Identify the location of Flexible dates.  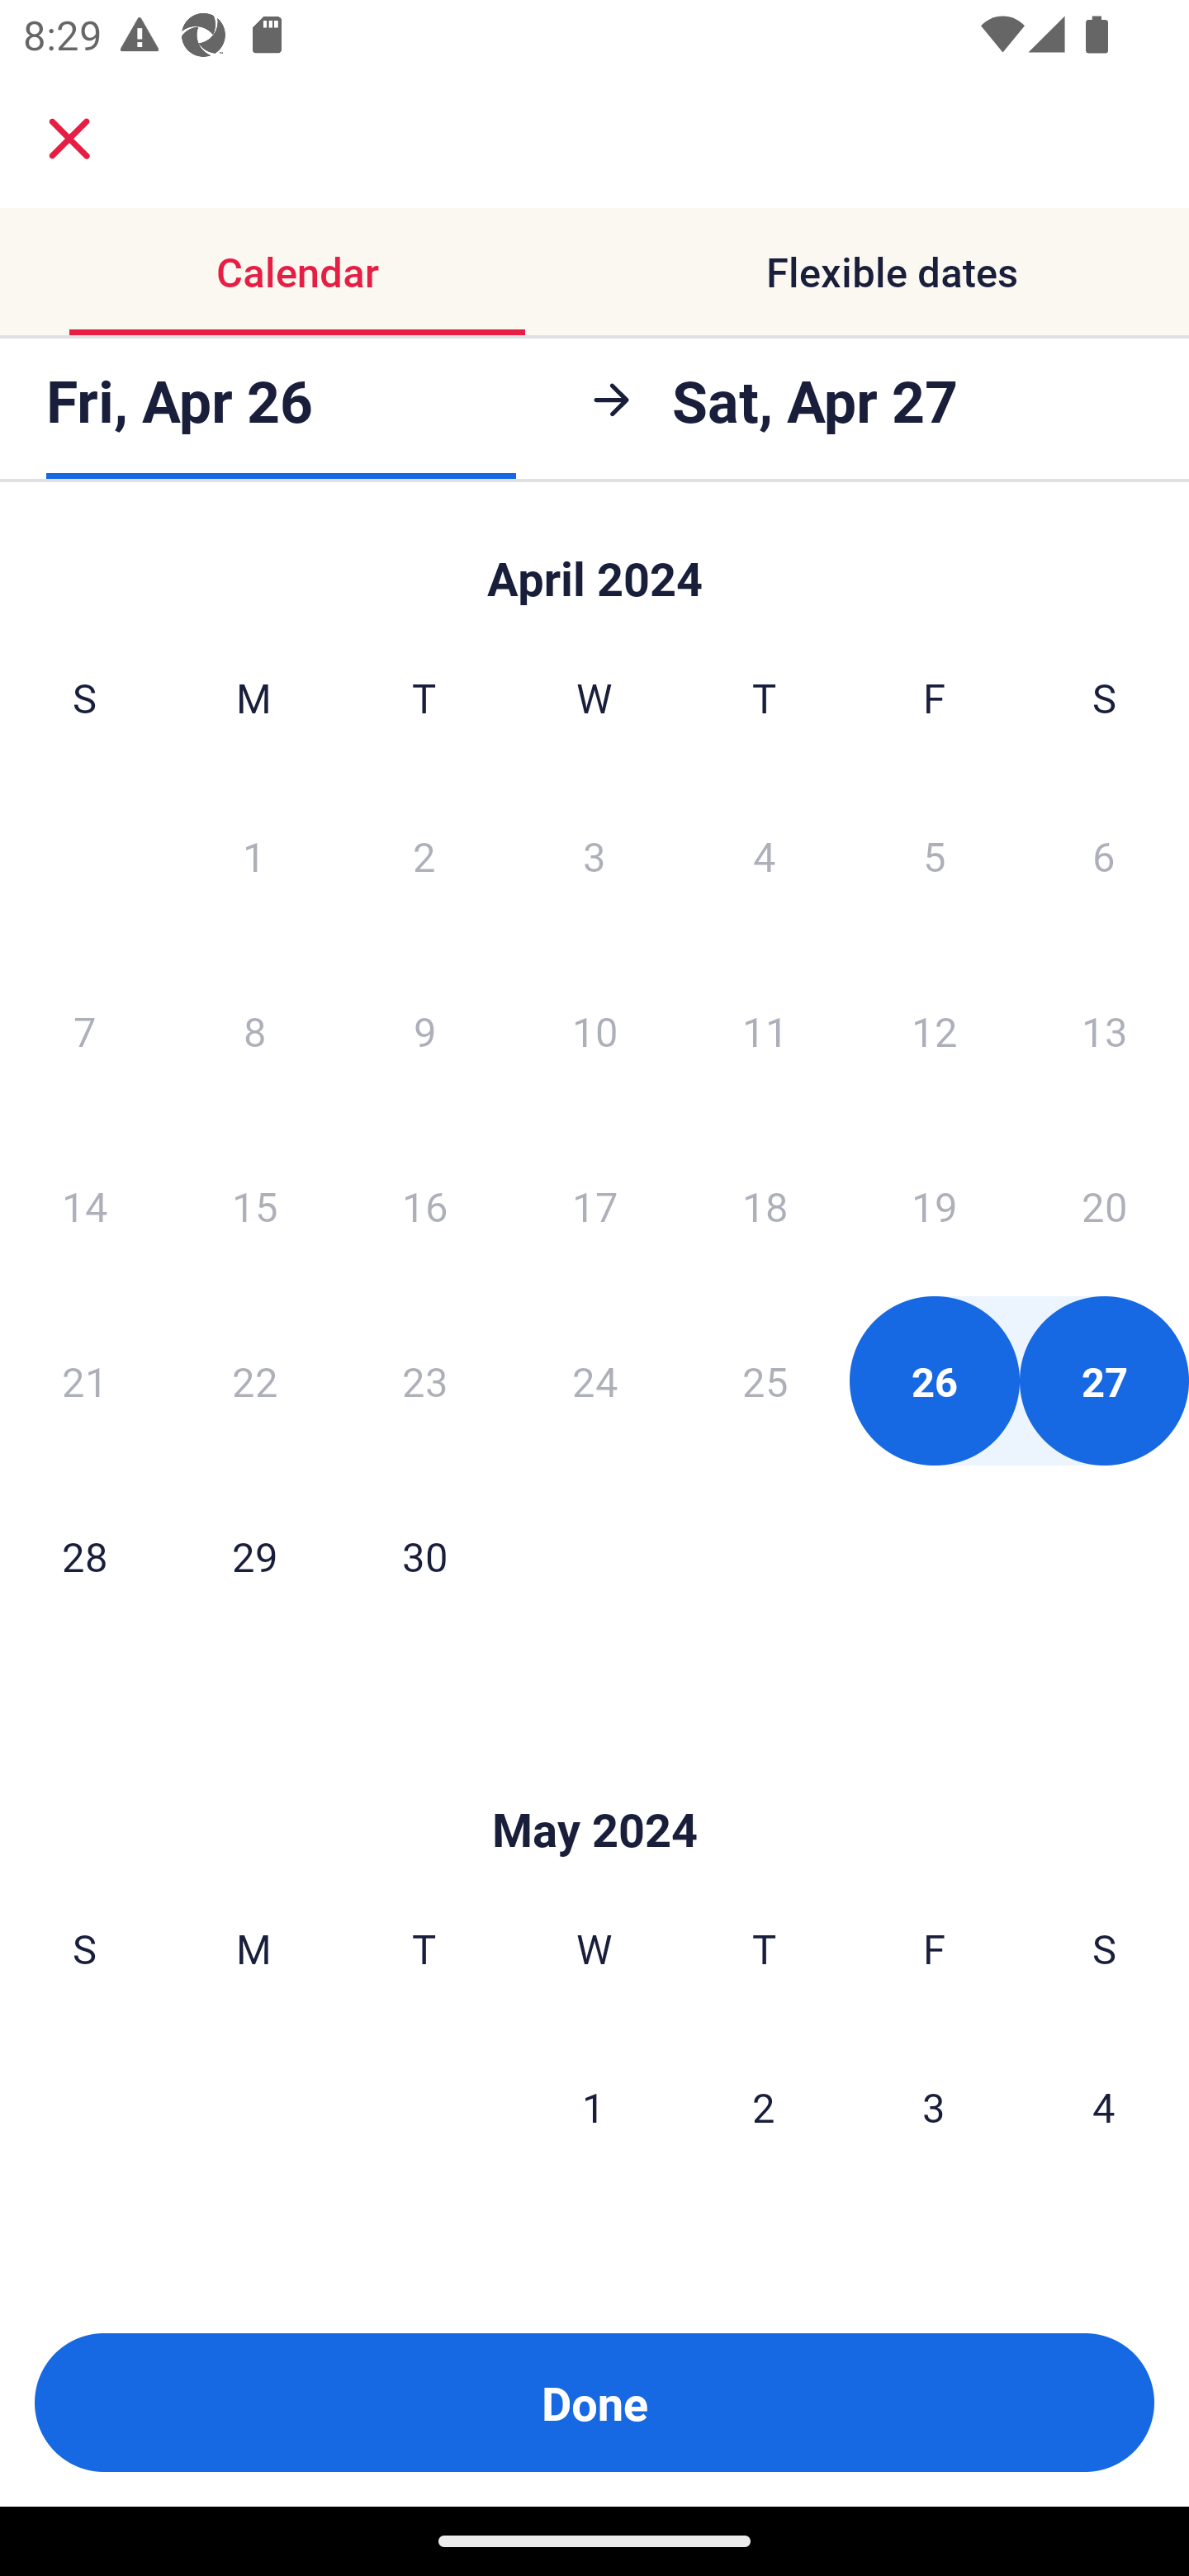
(892, 271).